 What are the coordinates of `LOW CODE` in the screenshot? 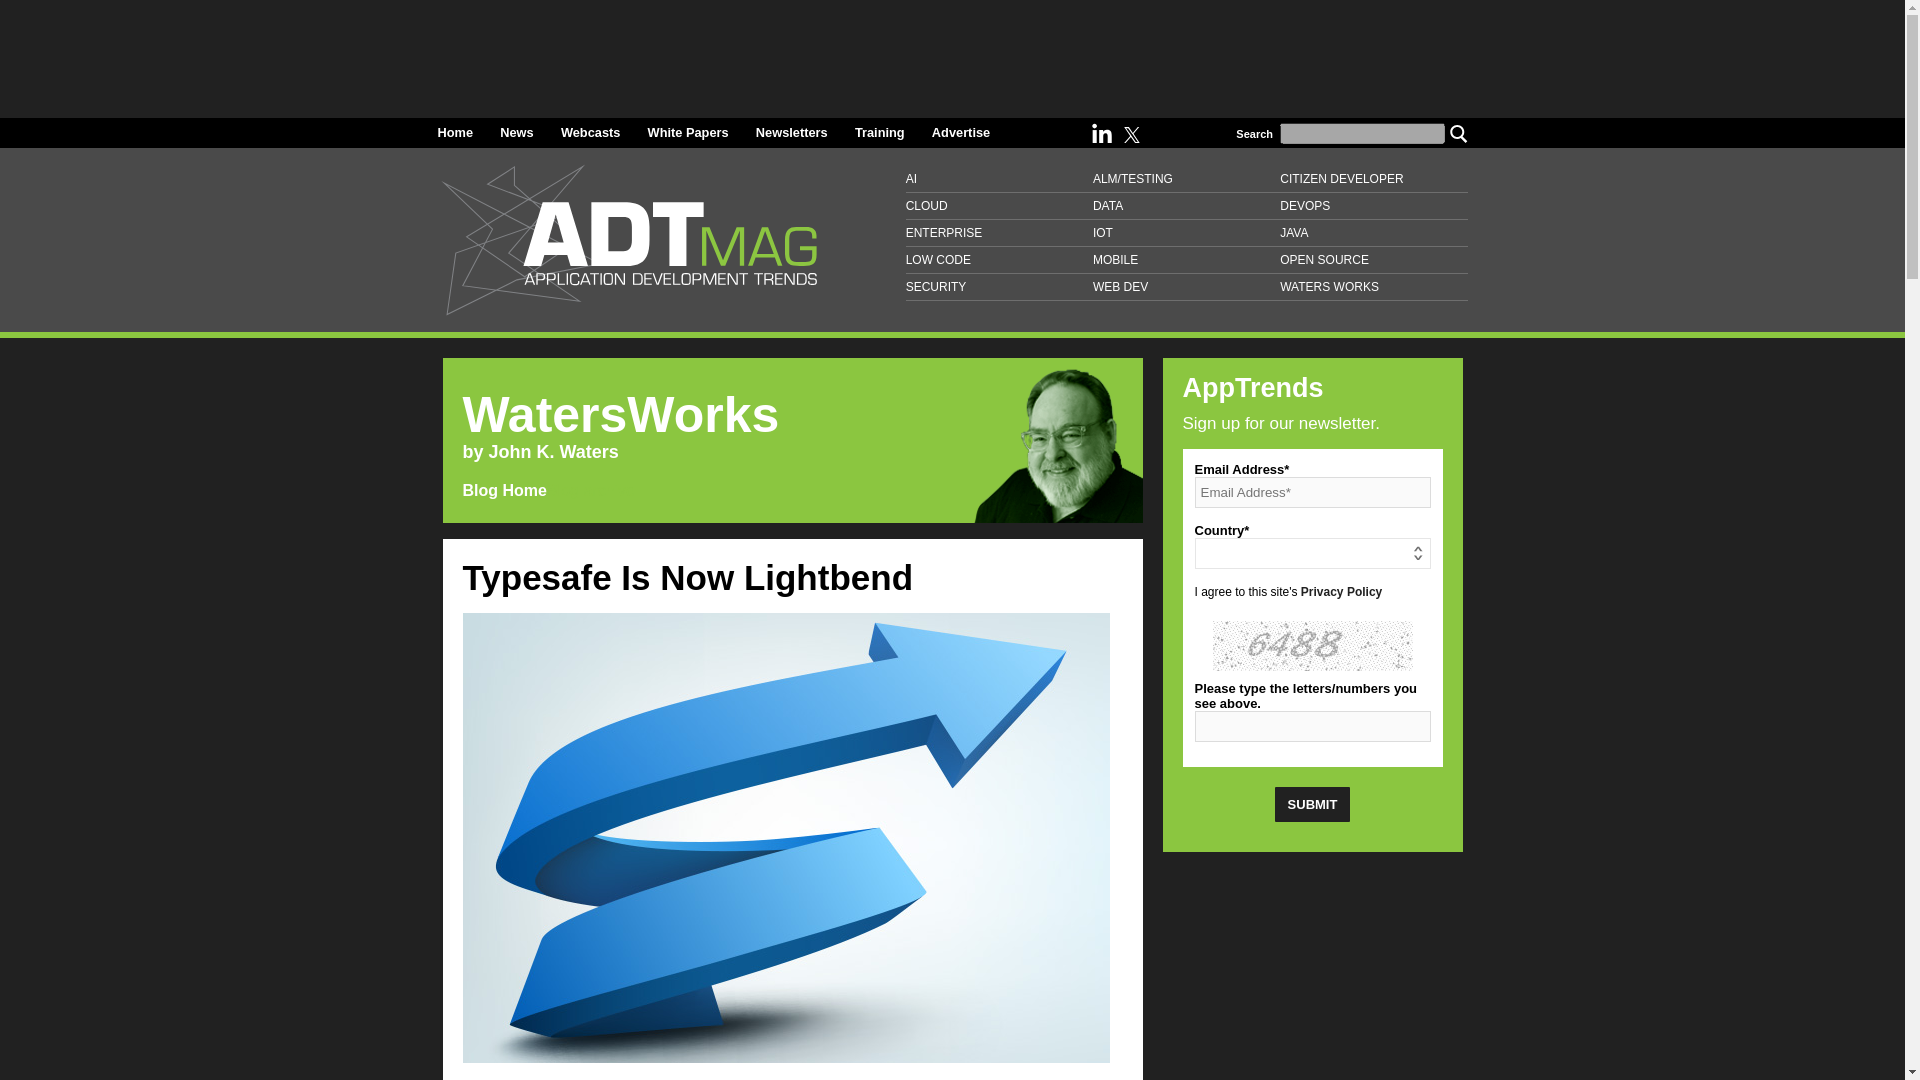 It's located at (999, 260).